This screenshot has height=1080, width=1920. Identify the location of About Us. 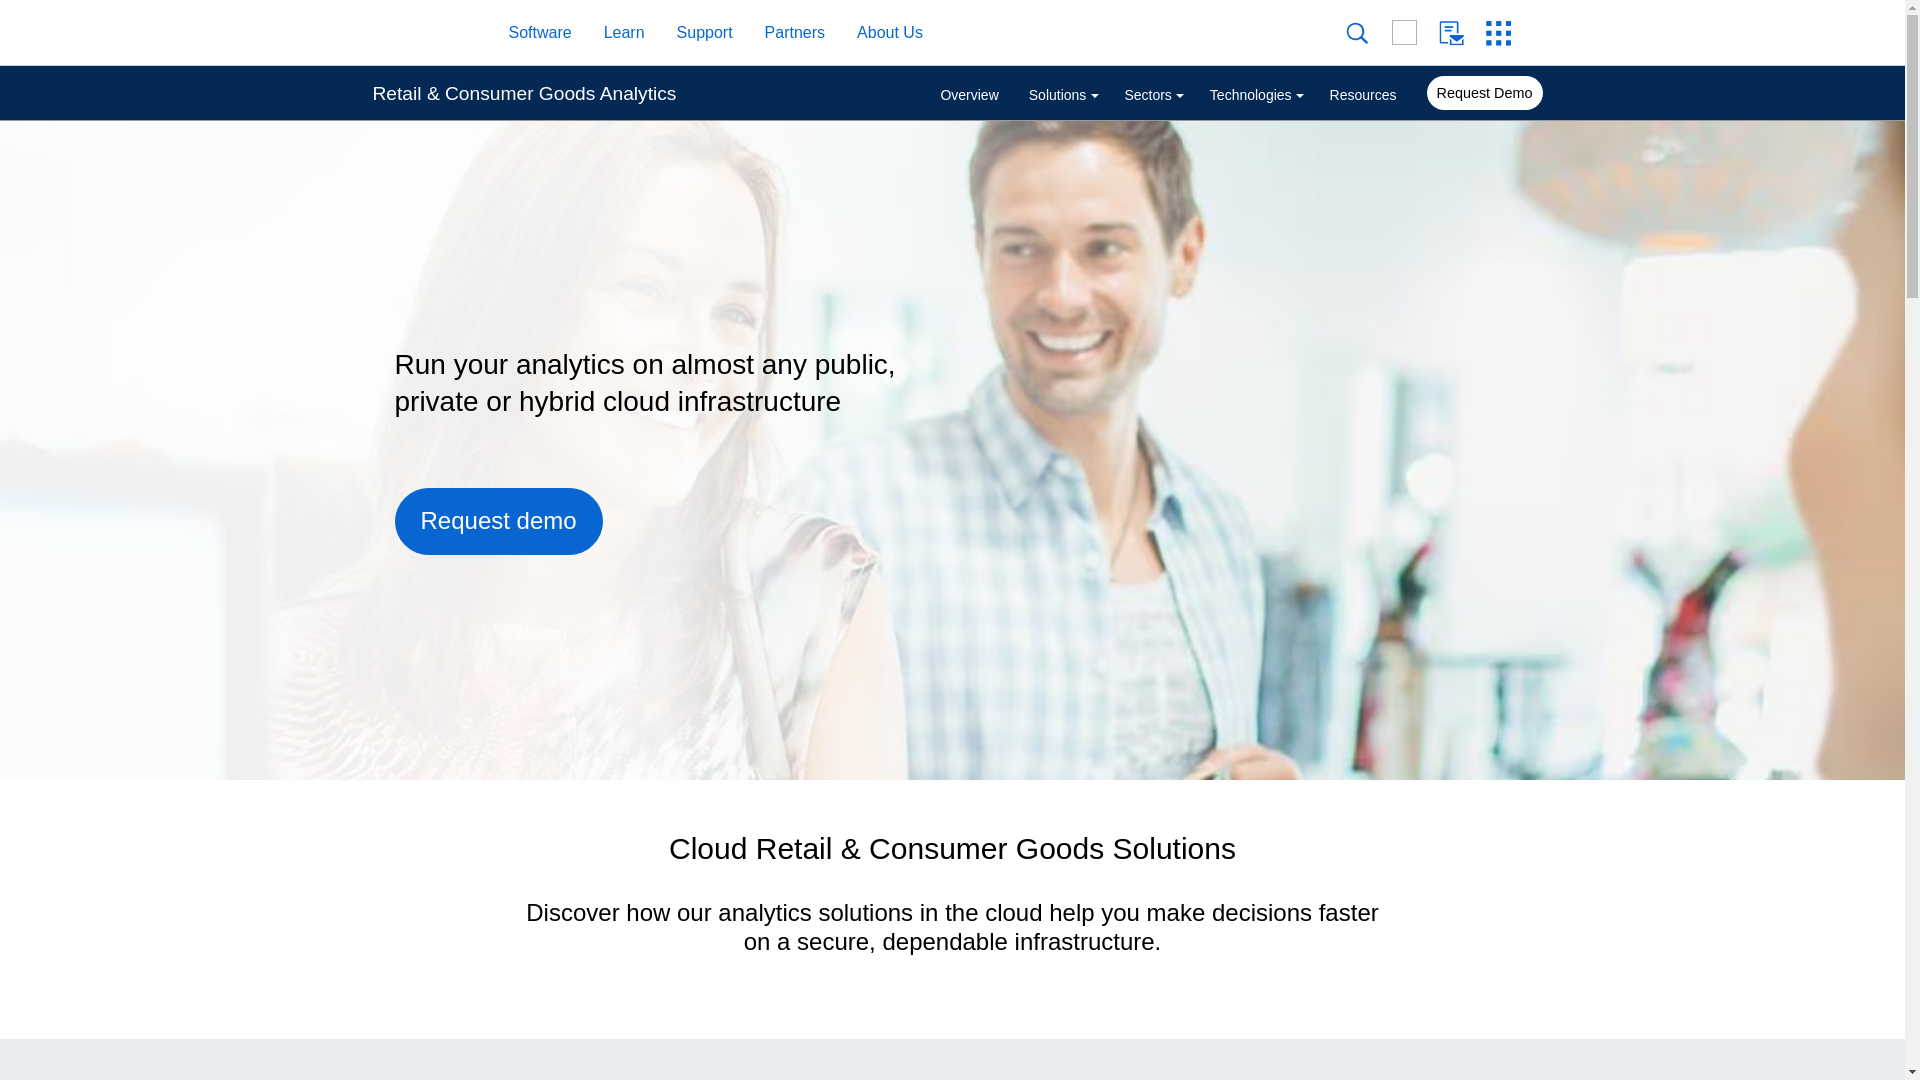
(890, 33).